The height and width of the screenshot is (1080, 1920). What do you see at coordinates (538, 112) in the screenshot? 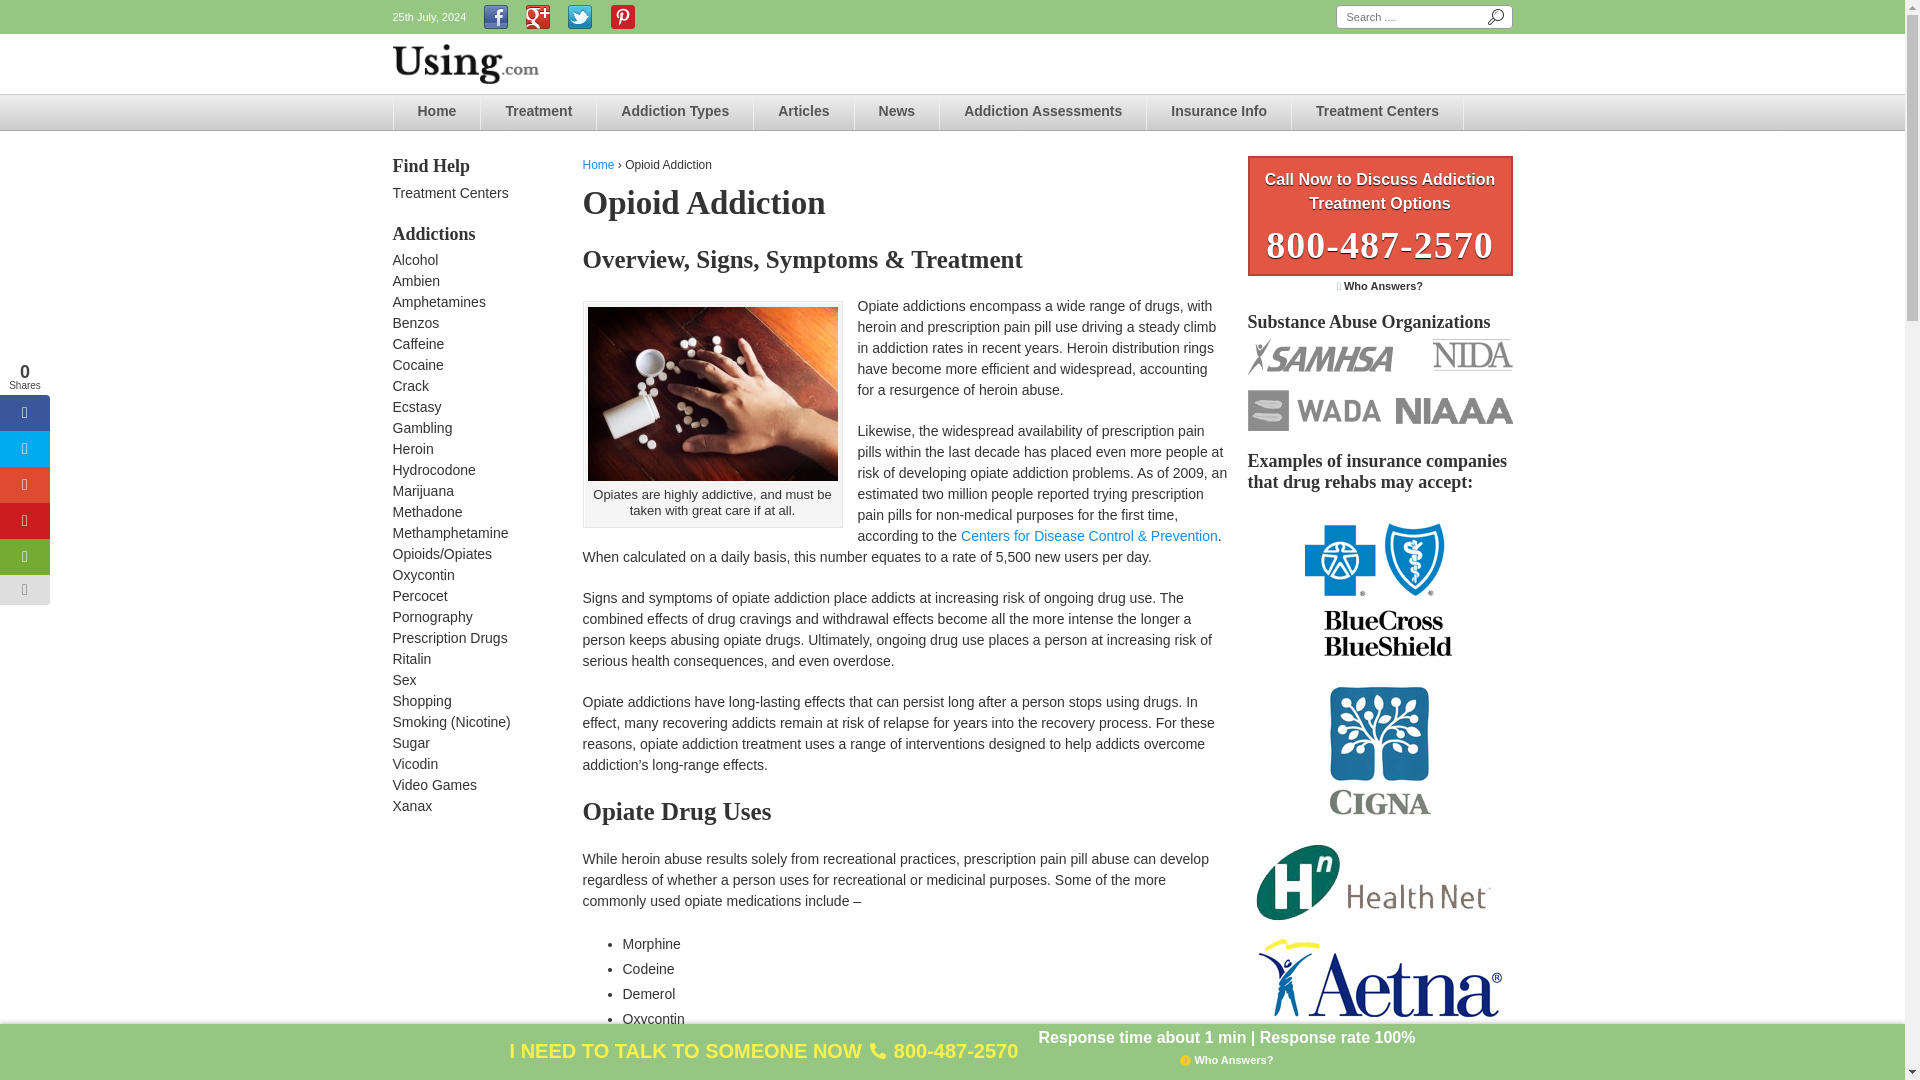
I see `Treatment` at bounding box center [538, 112].